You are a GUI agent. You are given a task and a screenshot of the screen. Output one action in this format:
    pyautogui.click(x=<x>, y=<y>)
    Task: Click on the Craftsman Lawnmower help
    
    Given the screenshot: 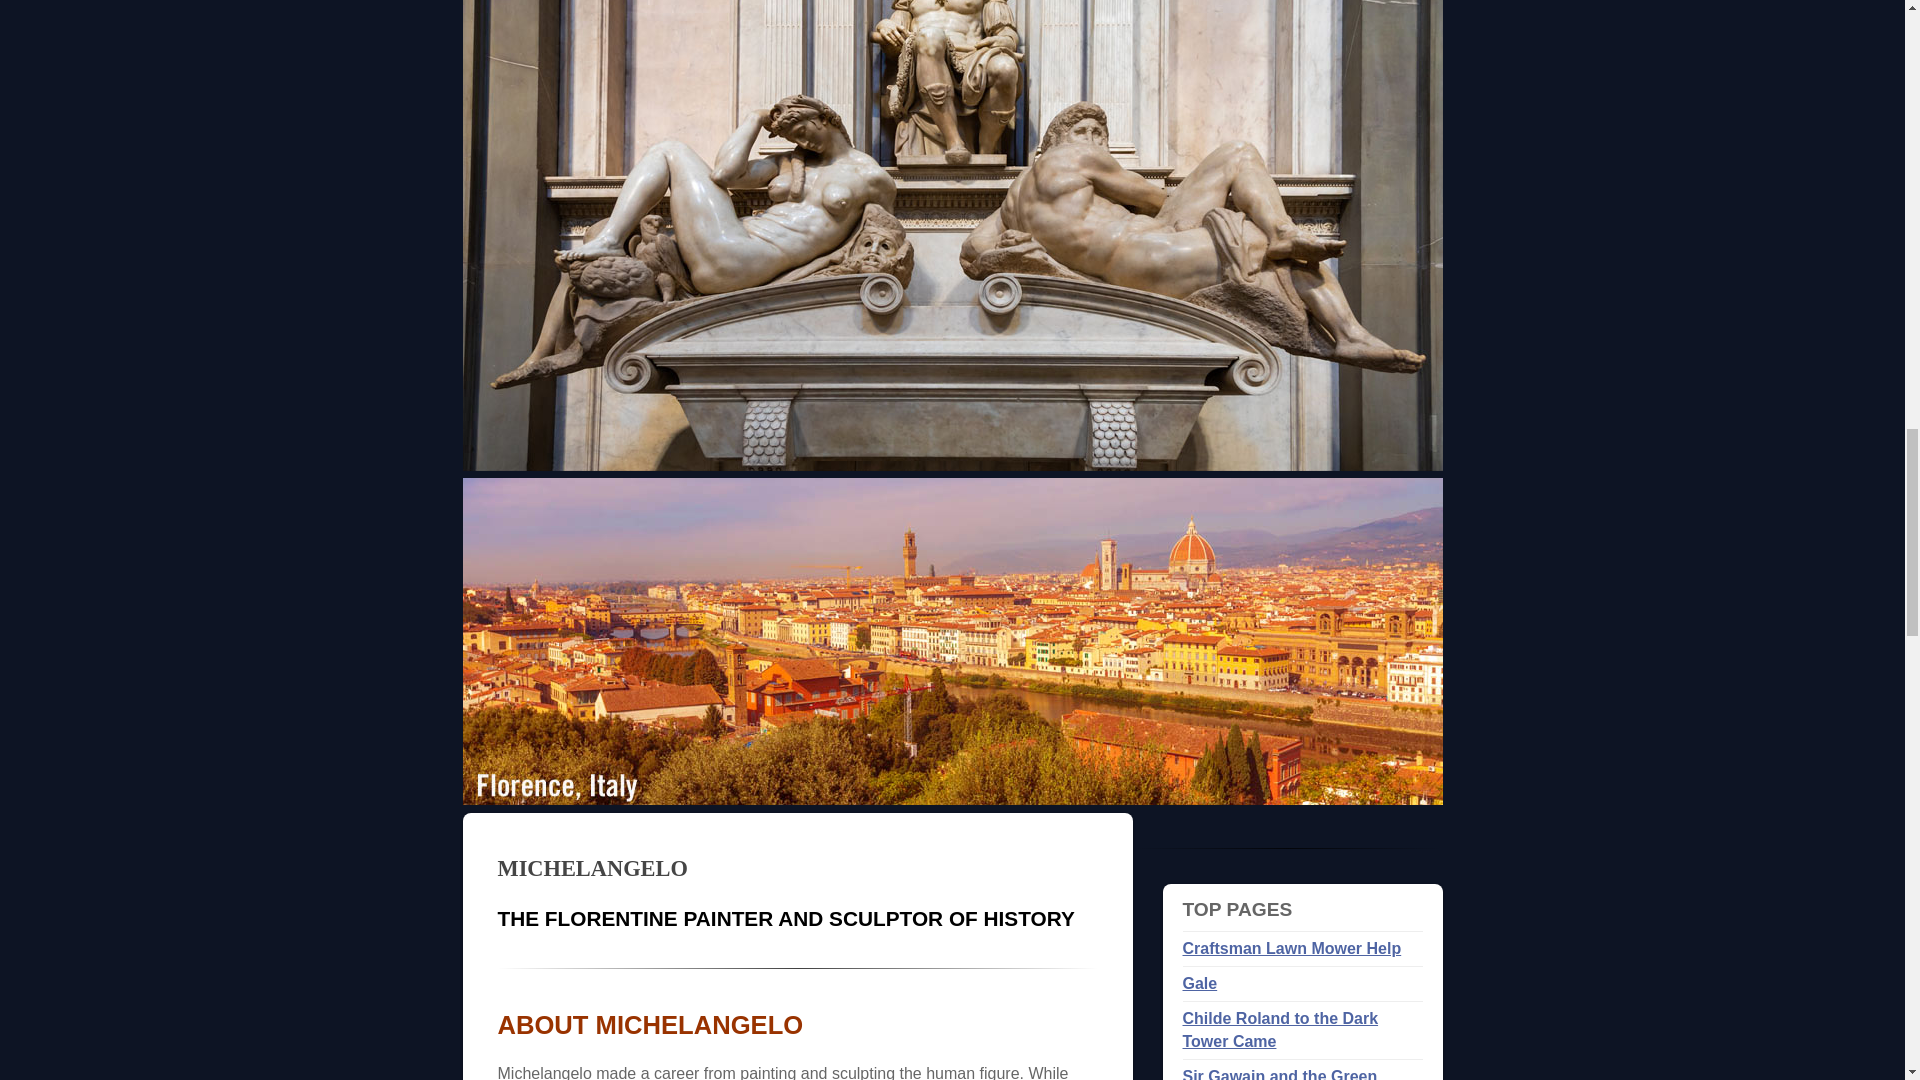 What is the action you would take?
    pyautogui.click(x=1292, y=948)
    